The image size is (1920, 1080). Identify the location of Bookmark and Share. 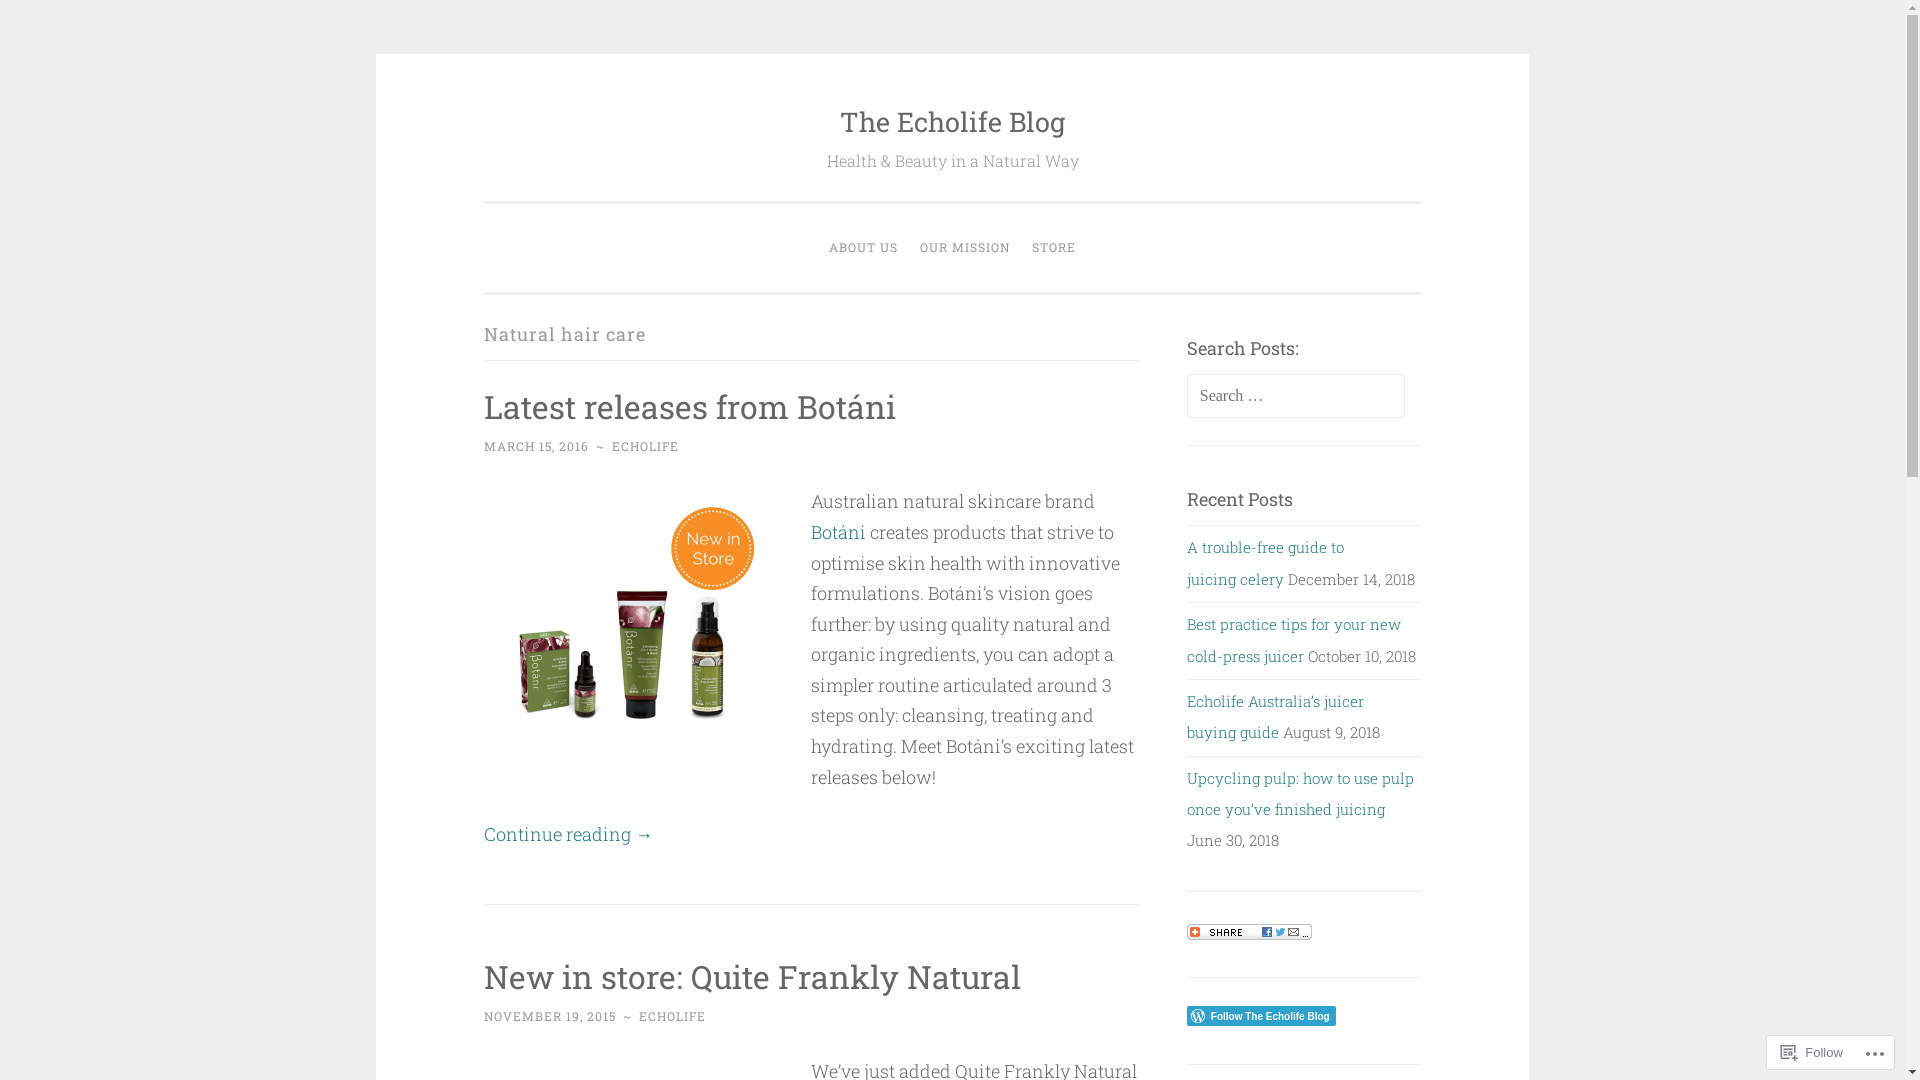
(1250, 934).